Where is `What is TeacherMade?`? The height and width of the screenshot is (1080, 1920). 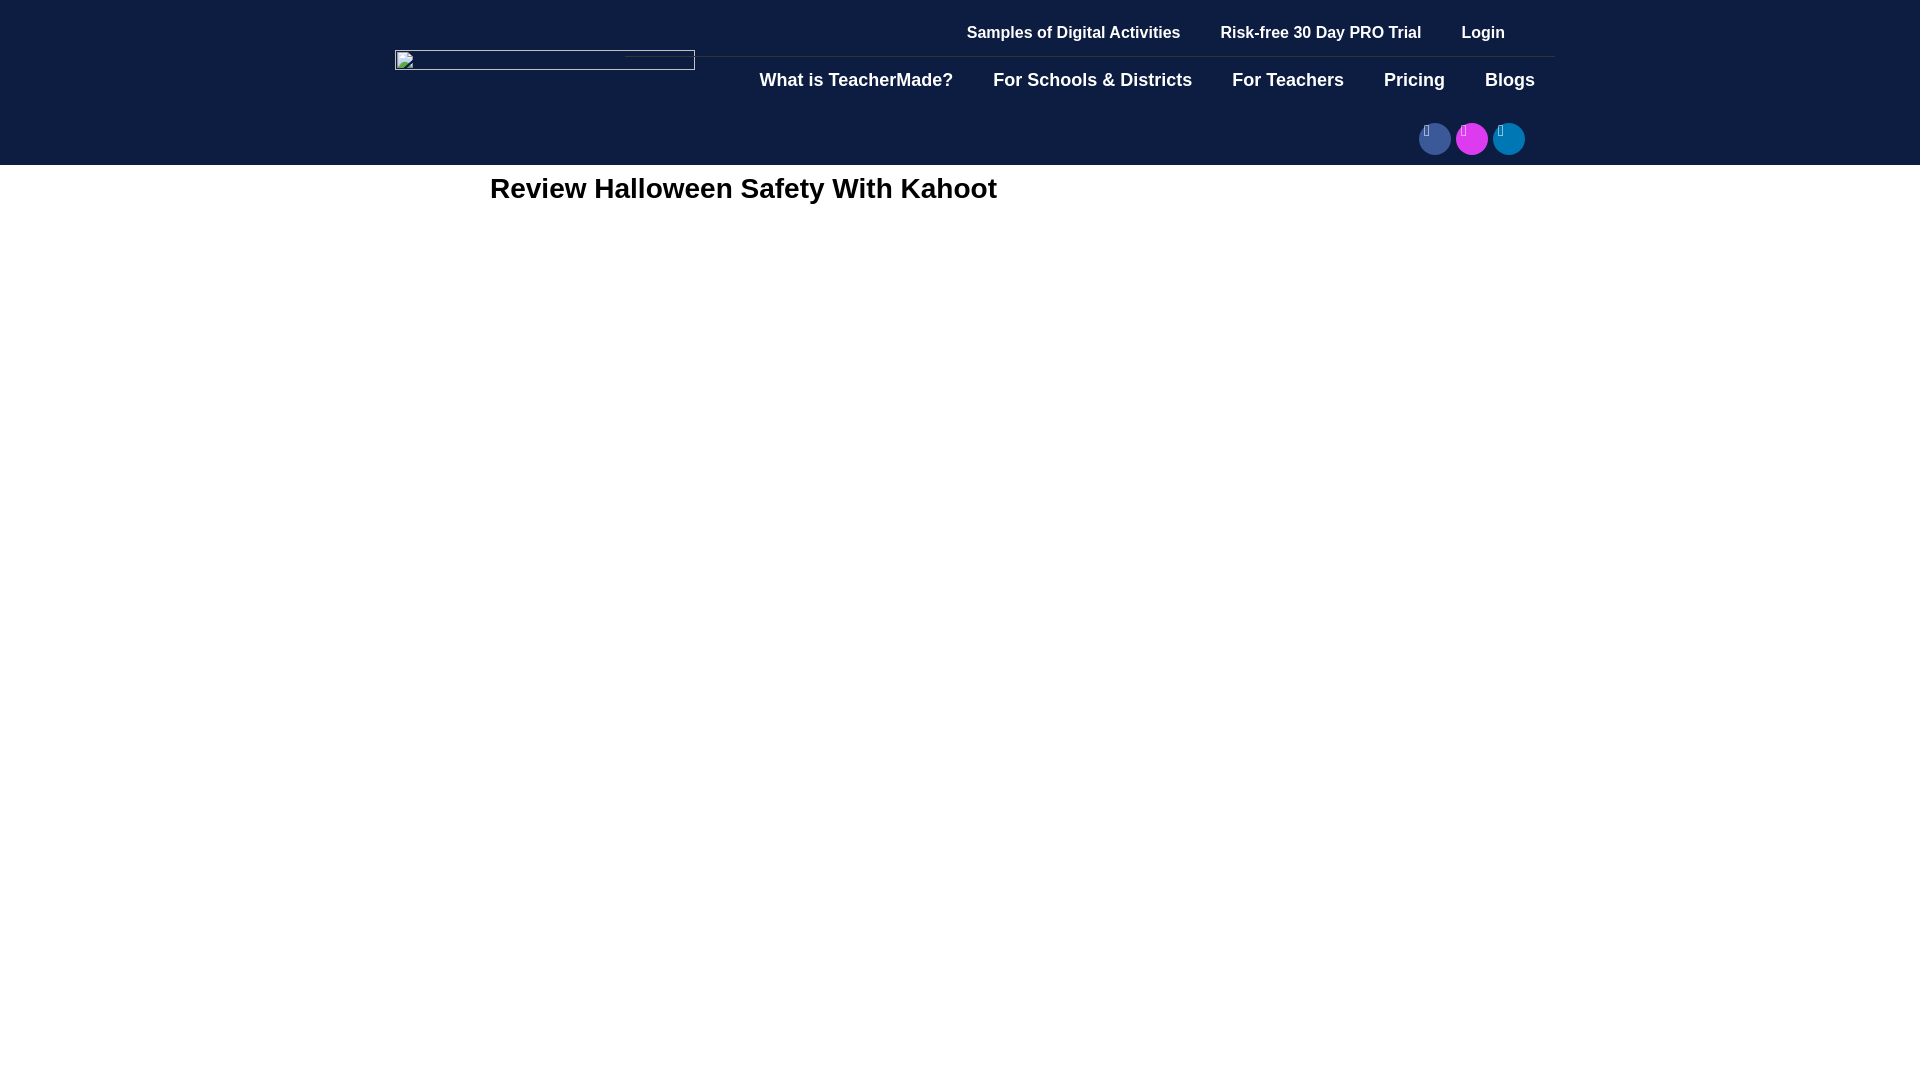
What is TeacherMade? is located at coordinates (856, 80).